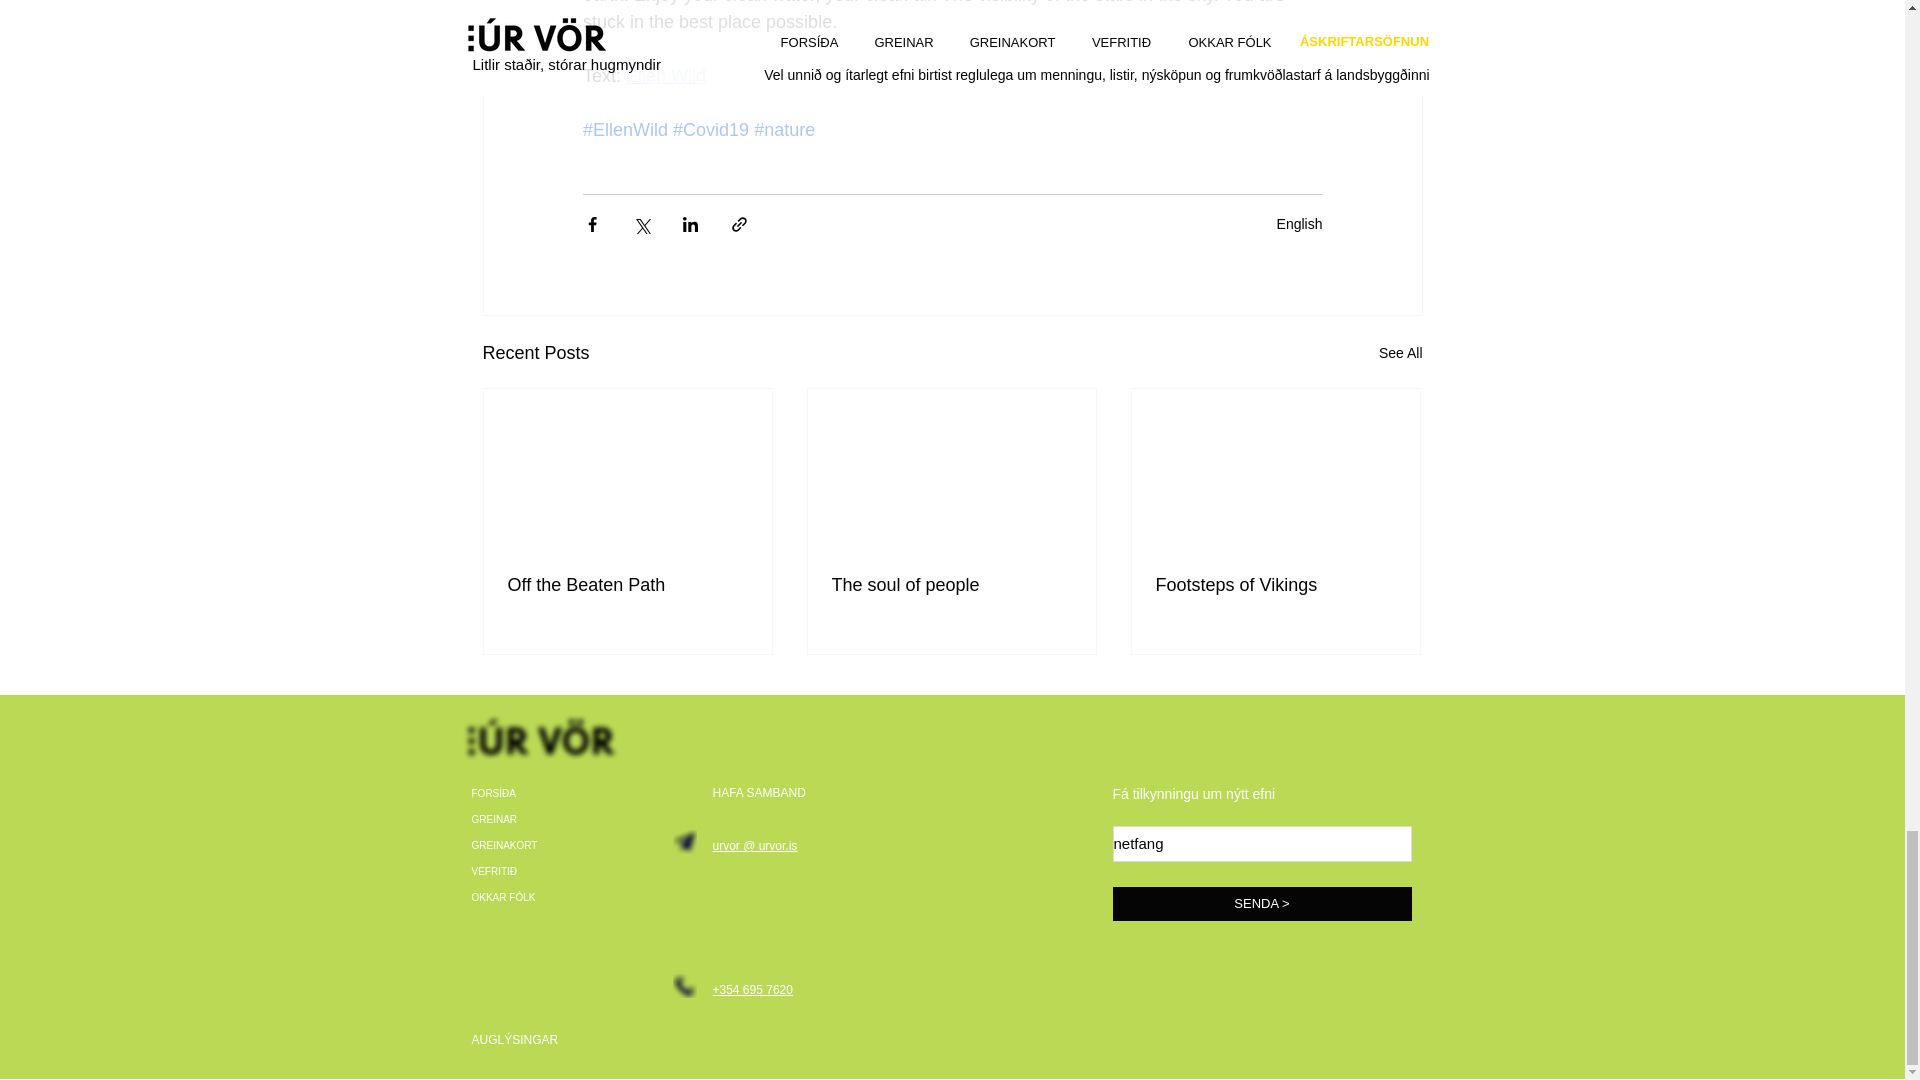 The width and height of the screenshot is (1920, 1080). I want to click on Off the Beaten Path, so click(628, 585).